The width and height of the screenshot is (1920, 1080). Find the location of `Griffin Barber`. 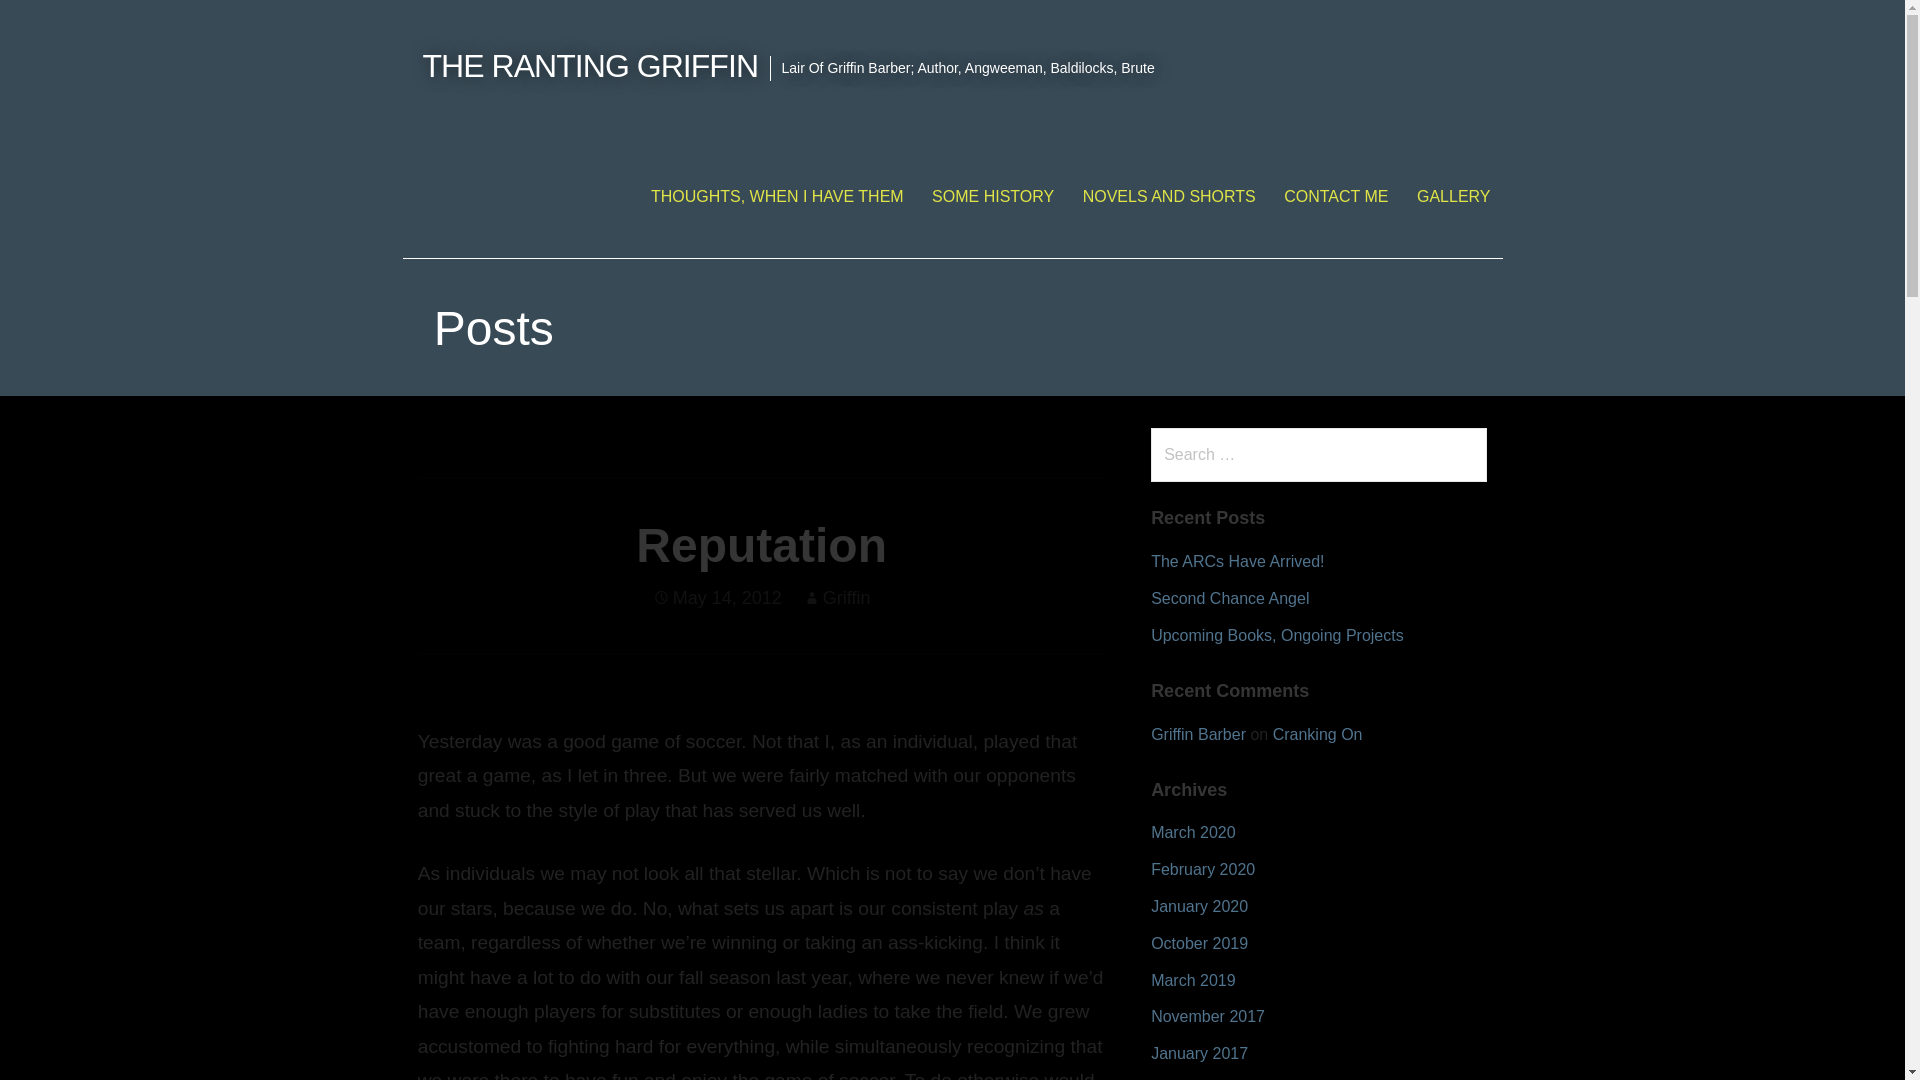

Griffin Barber is located at coordinates (1198, 734).